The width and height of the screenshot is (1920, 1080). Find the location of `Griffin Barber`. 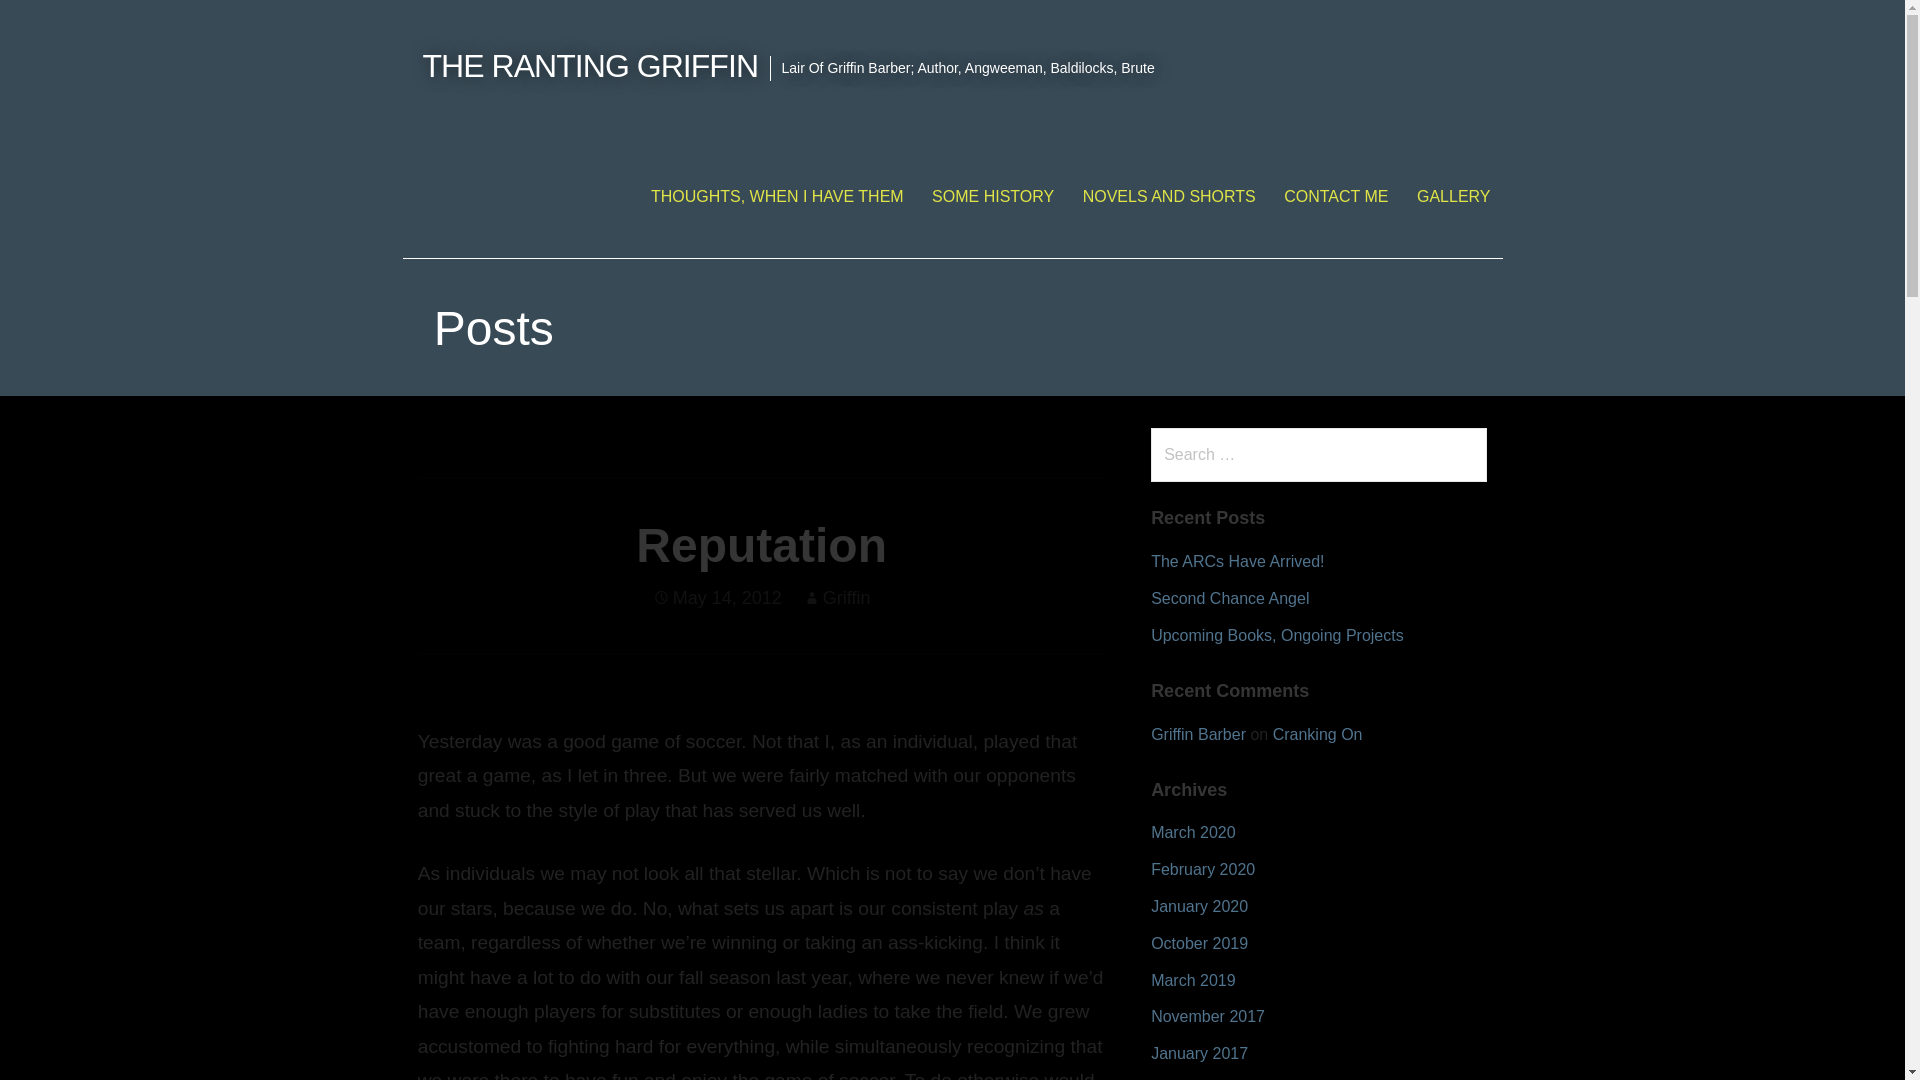

Griffin Barber is located at coordinates (1198, 734).